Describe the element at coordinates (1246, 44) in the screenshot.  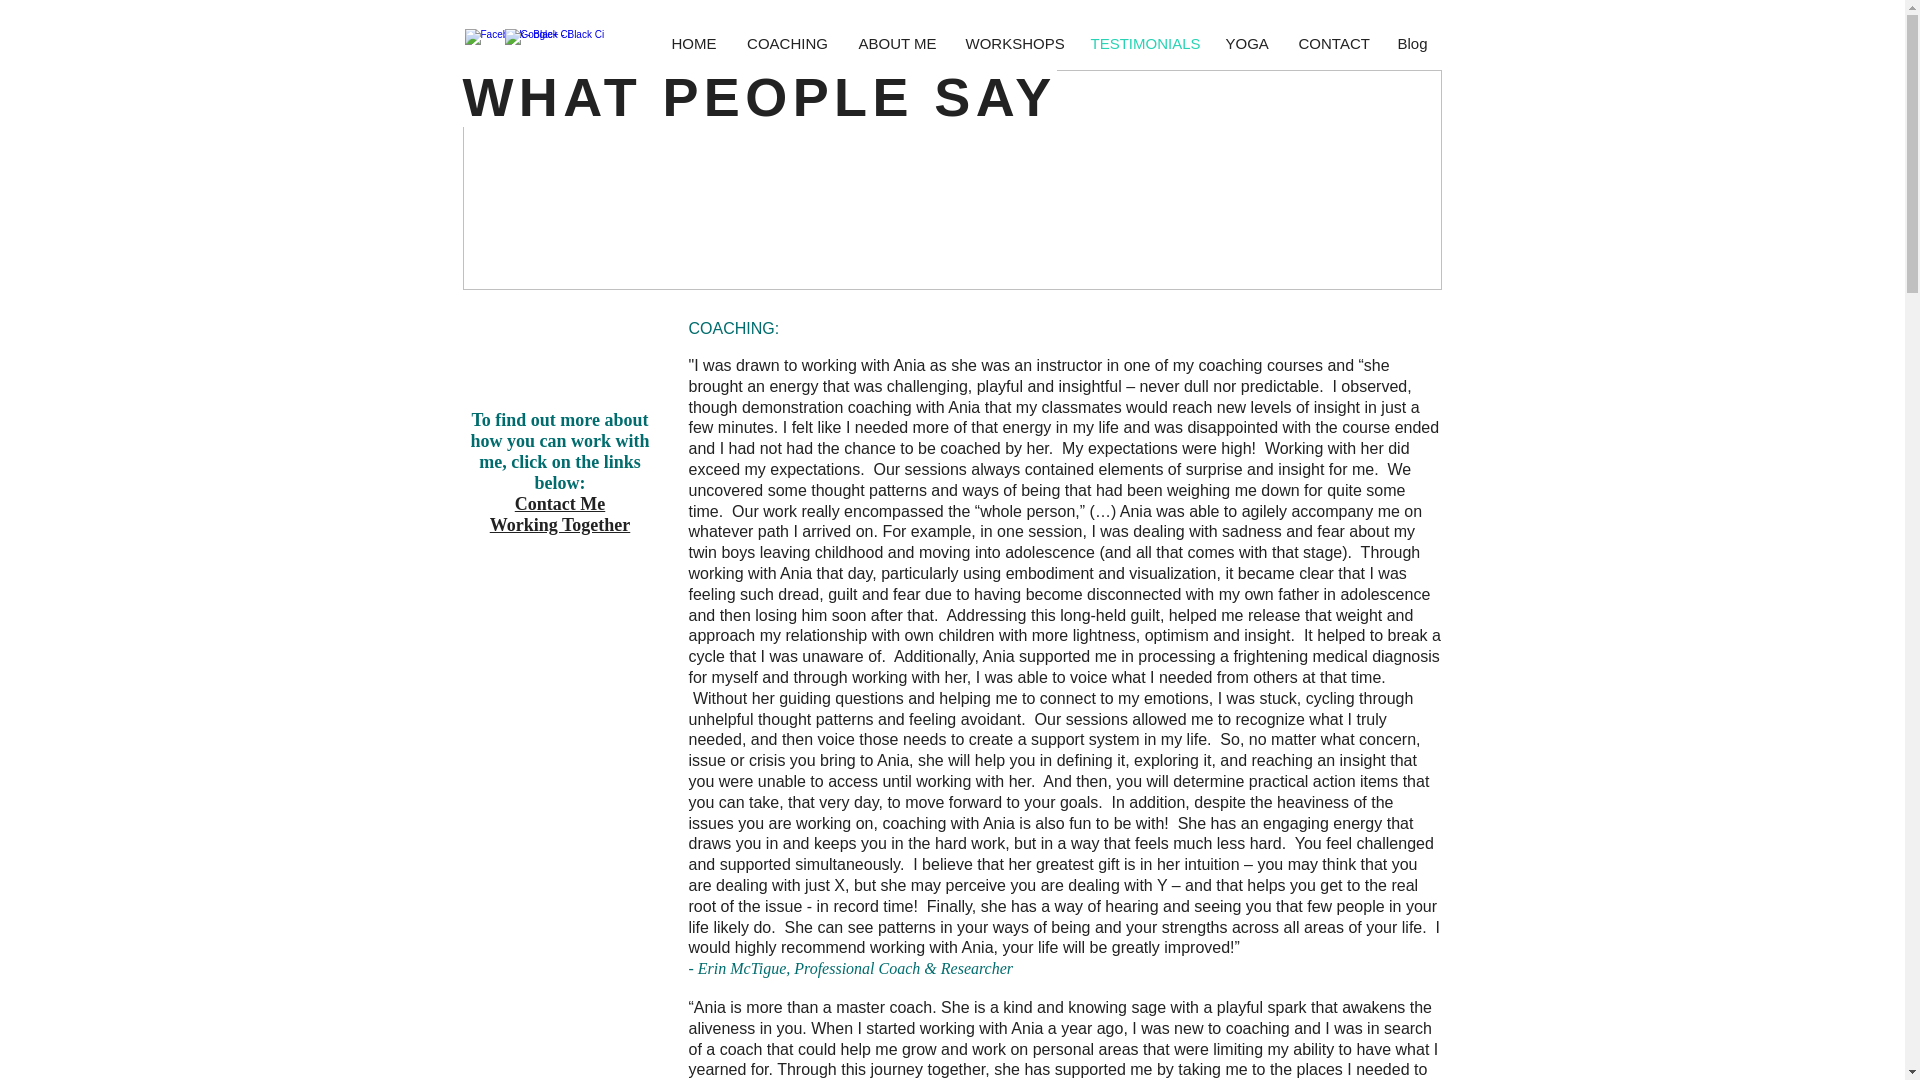
I see `YOGA` at that location.